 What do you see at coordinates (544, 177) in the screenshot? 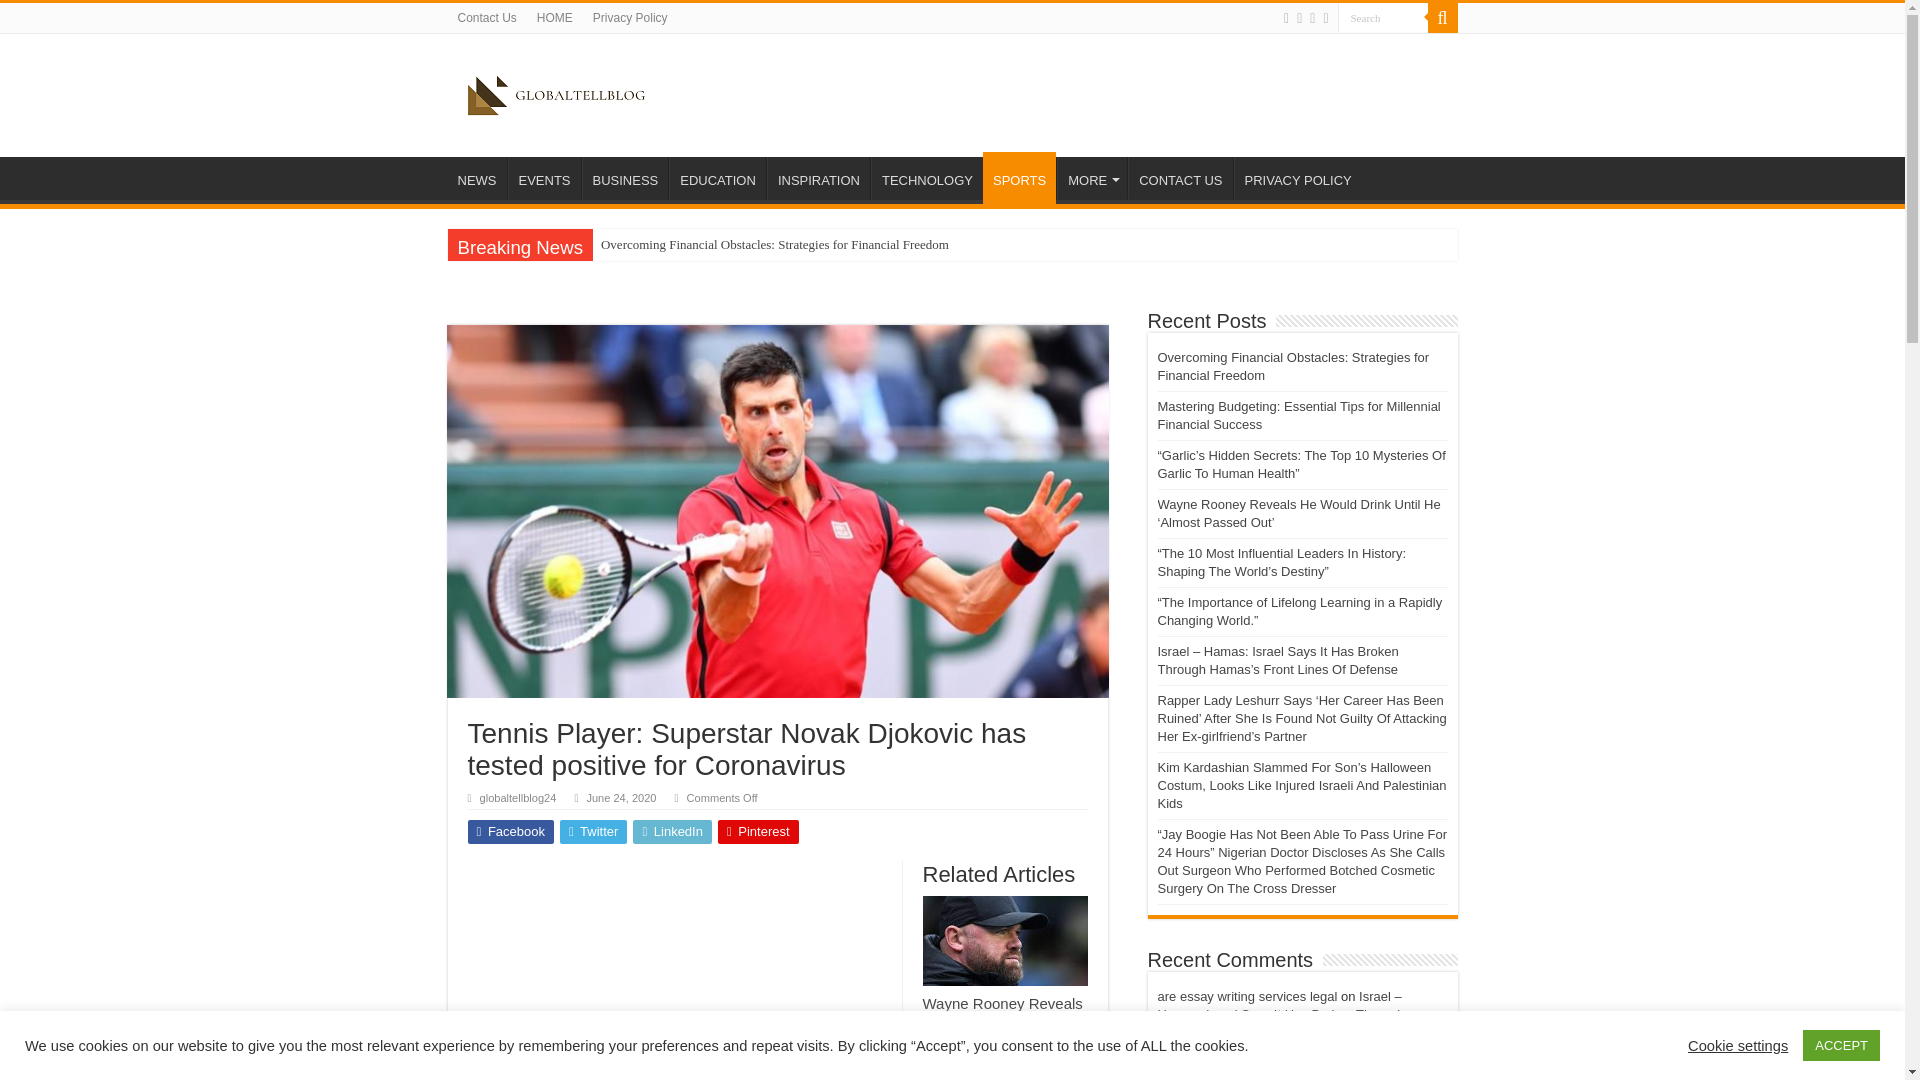
I see `EVENTS` at bounding box center [544, 177].